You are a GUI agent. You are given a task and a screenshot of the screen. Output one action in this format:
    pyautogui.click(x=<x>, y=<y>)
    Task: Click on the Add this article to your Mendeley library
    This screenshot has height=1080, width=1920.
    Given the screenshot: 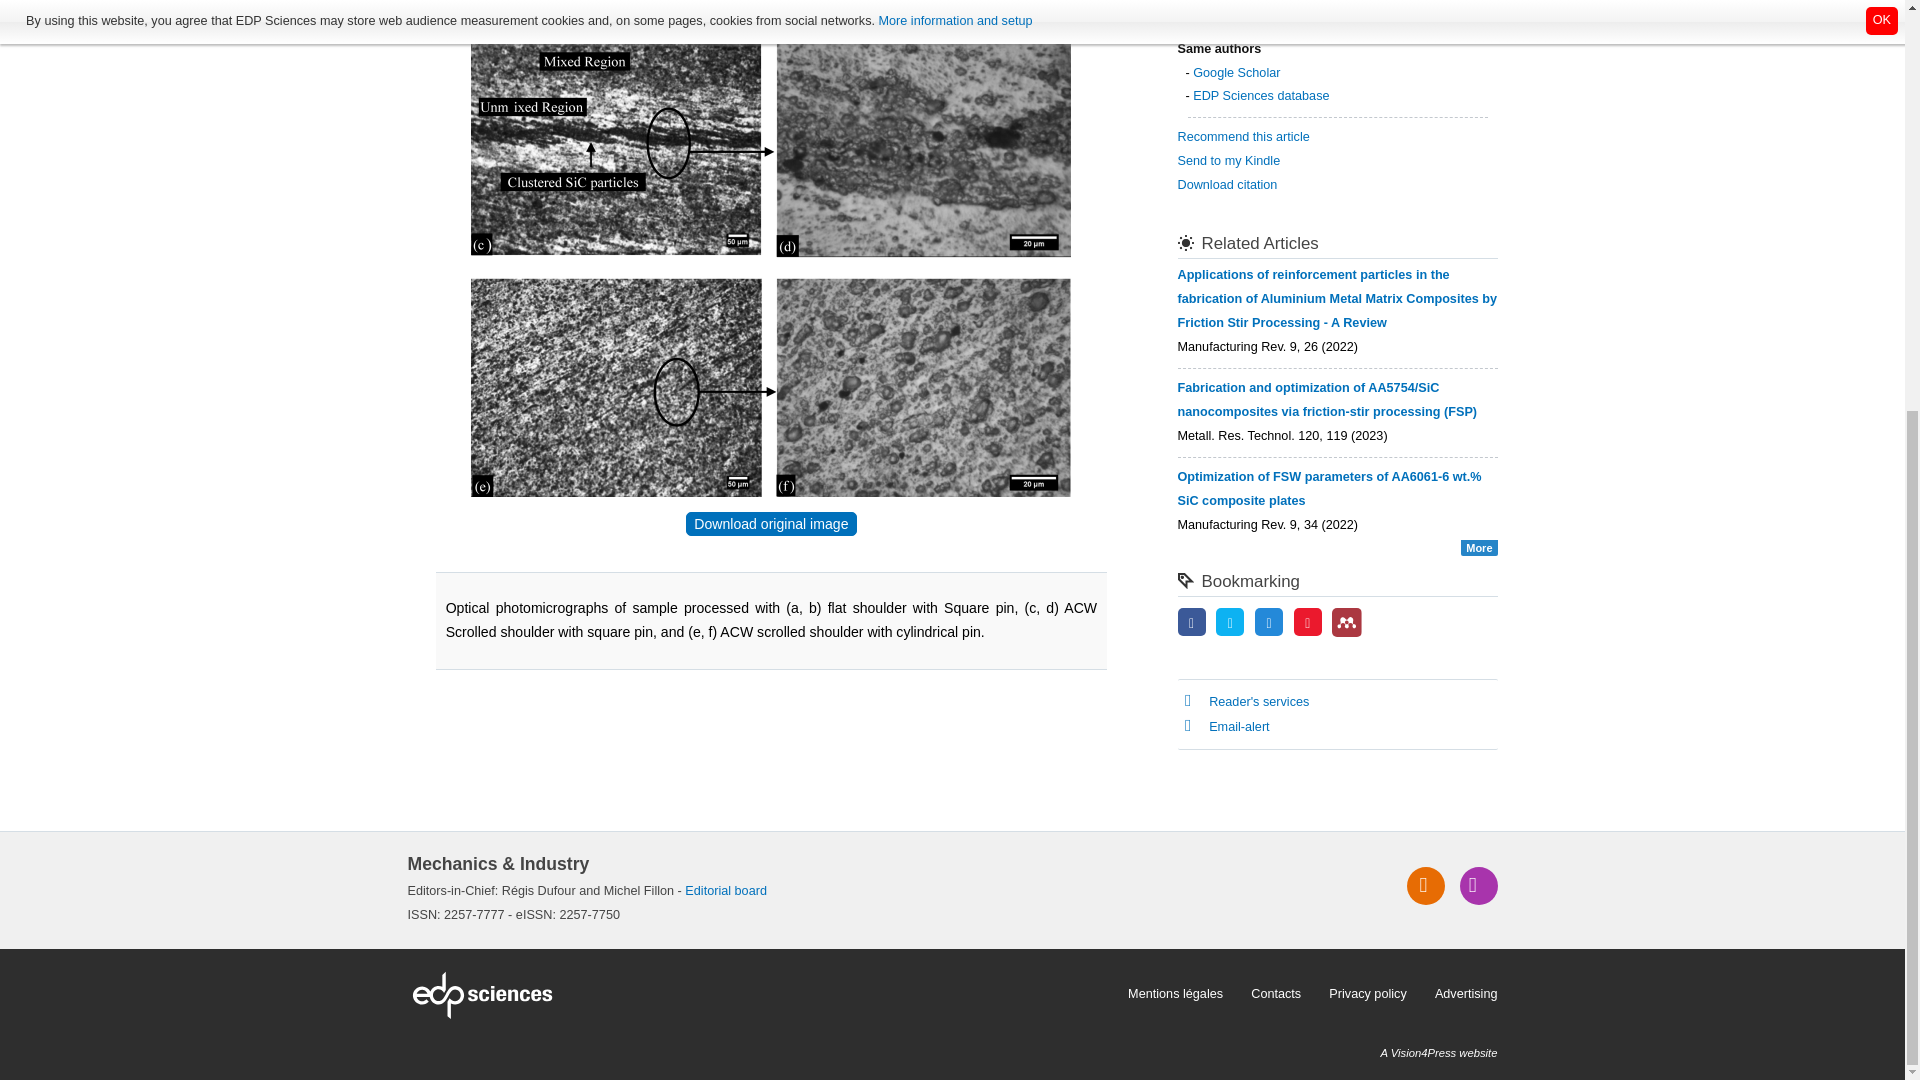 What is the action you would take?
    pyautogui.click(x=1346, y=633)
    